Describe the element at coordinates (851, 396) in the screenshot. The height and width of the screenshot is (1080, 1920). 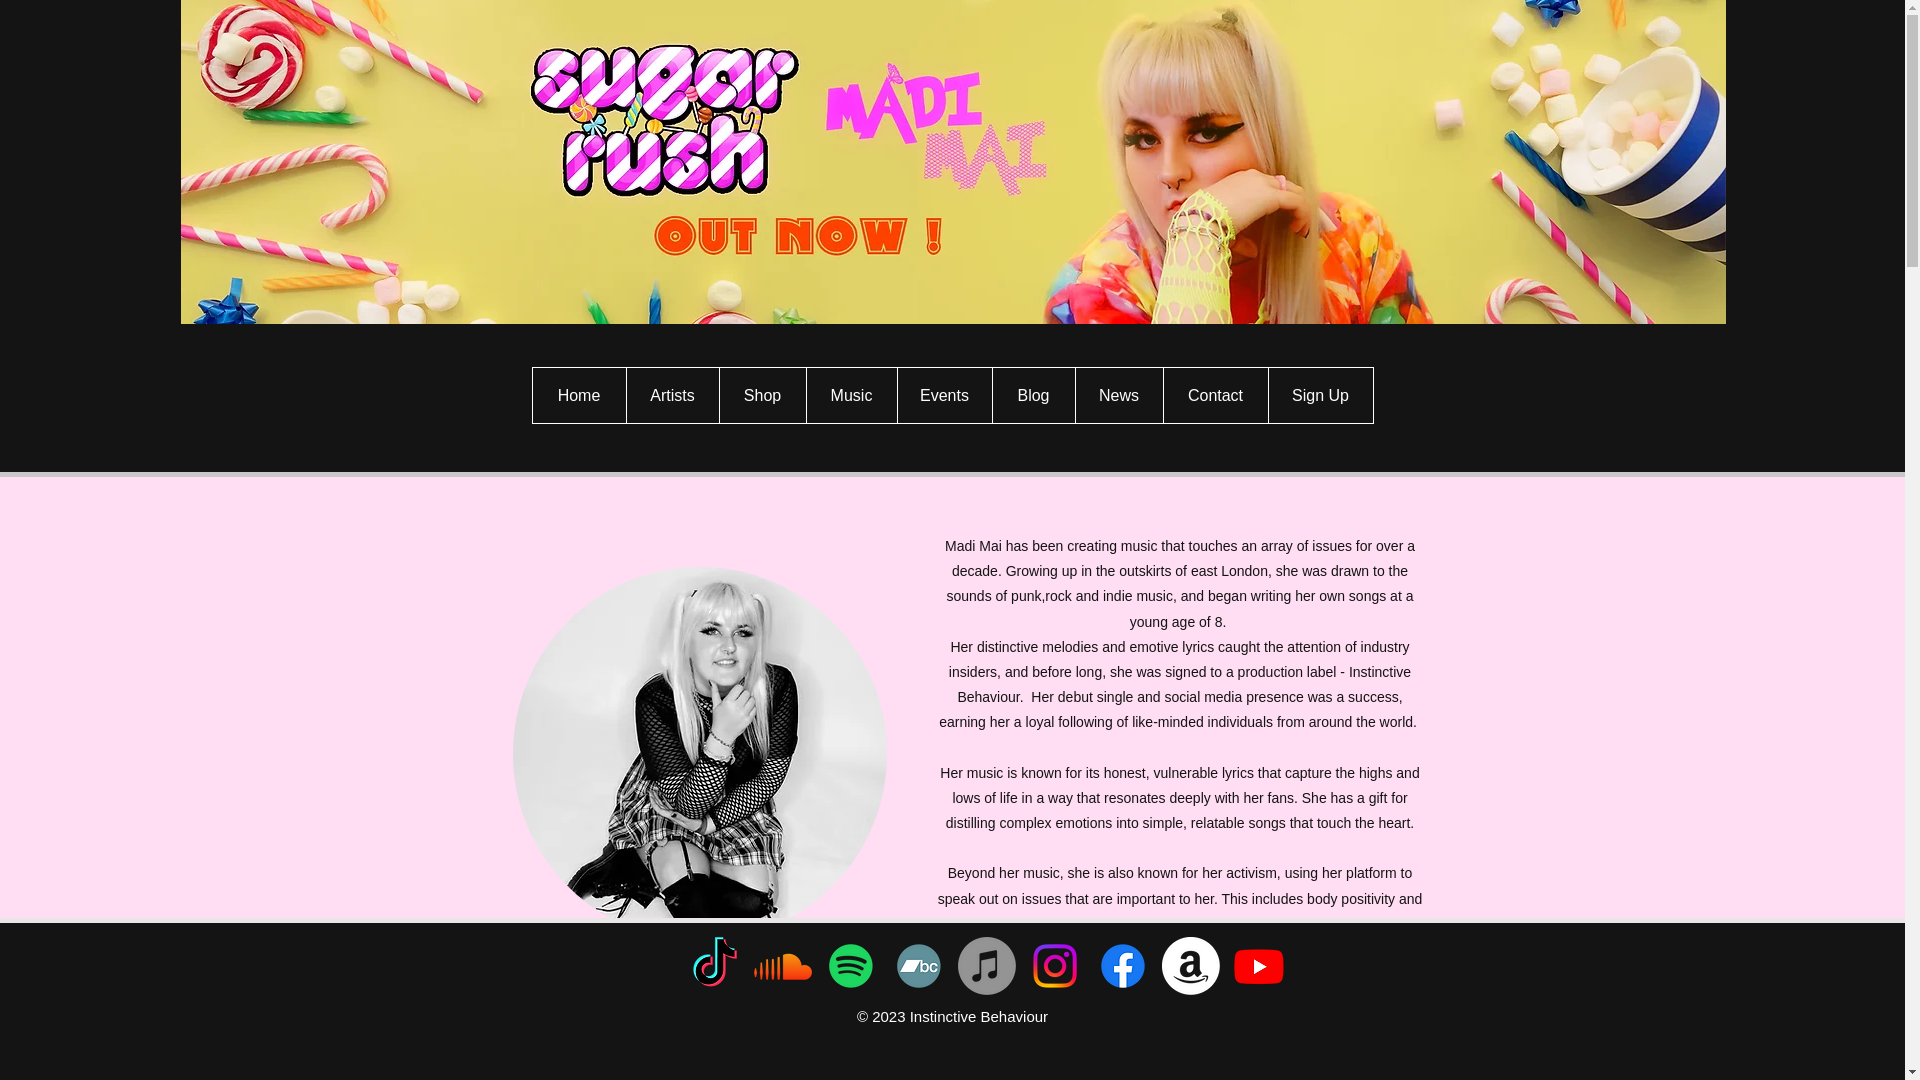
I see `Music` at that location.